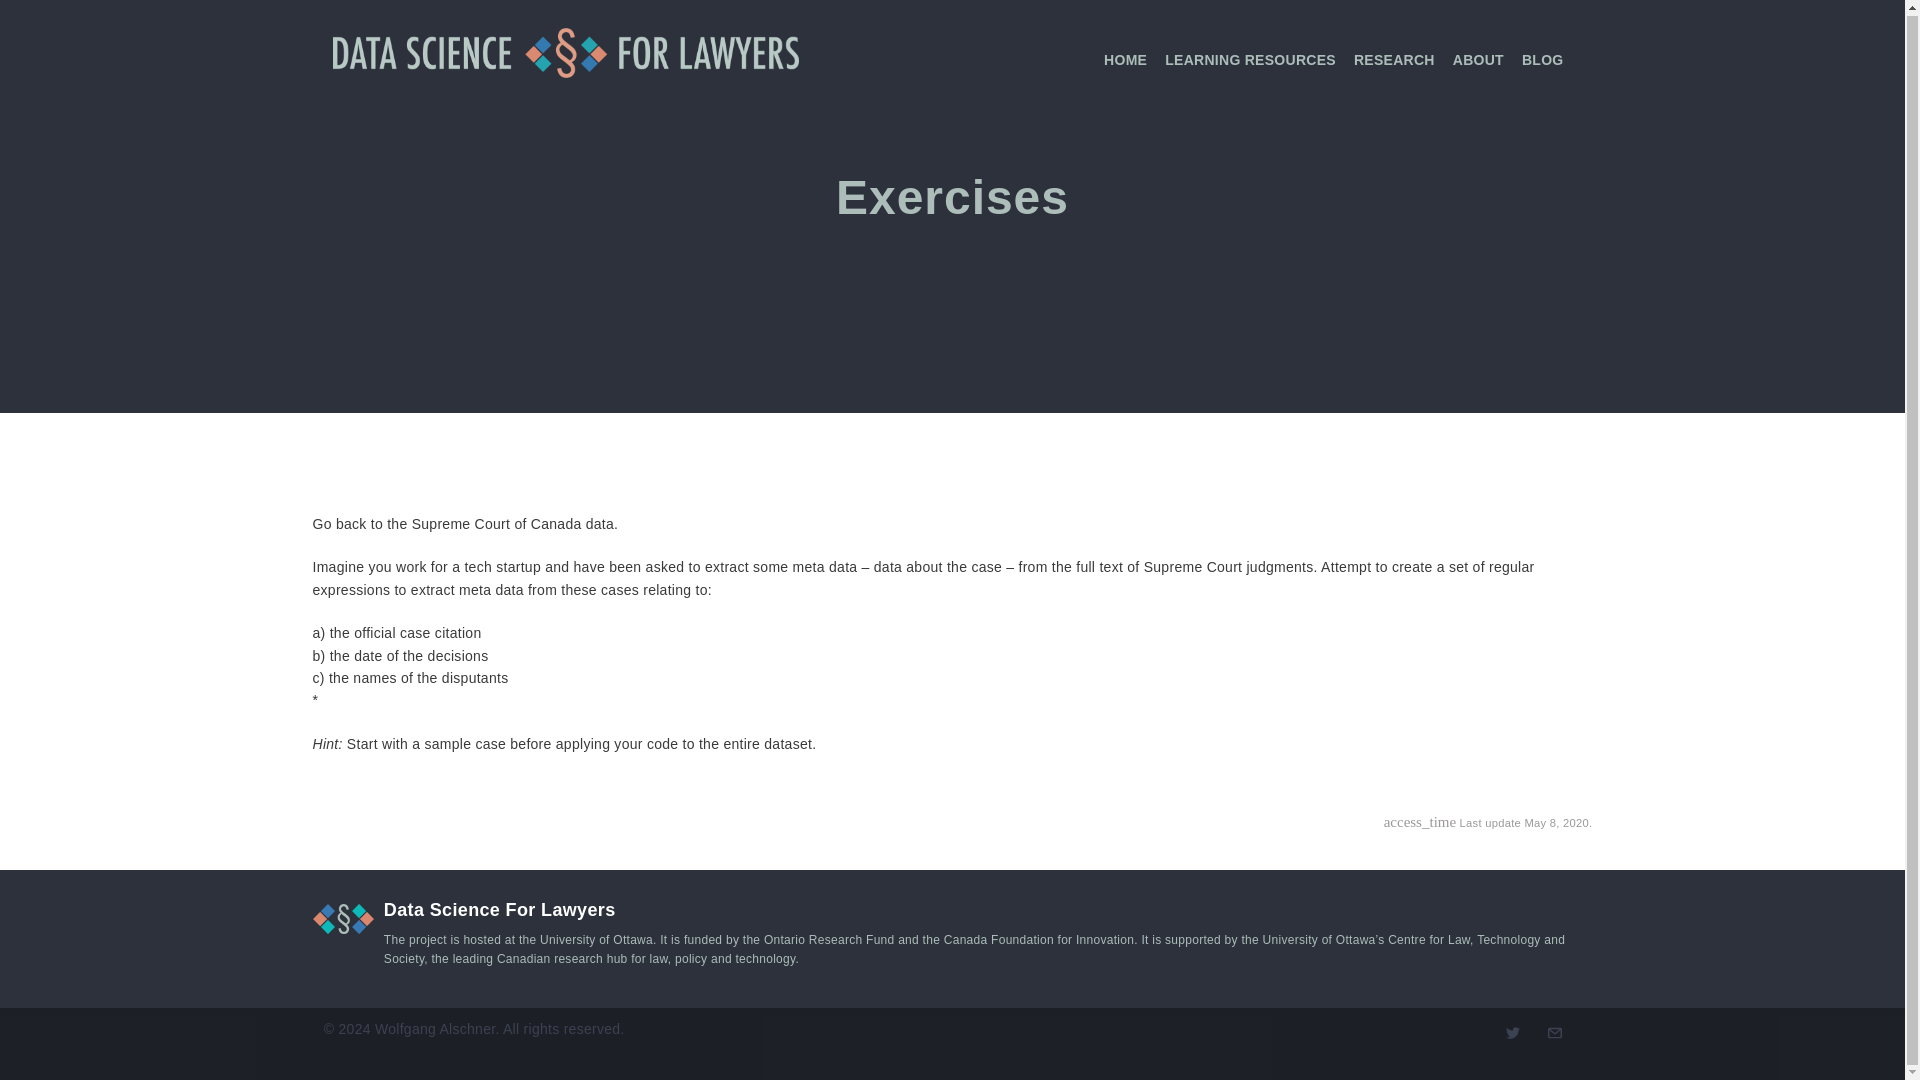  I want to click on HOME, so click(1125, 58).